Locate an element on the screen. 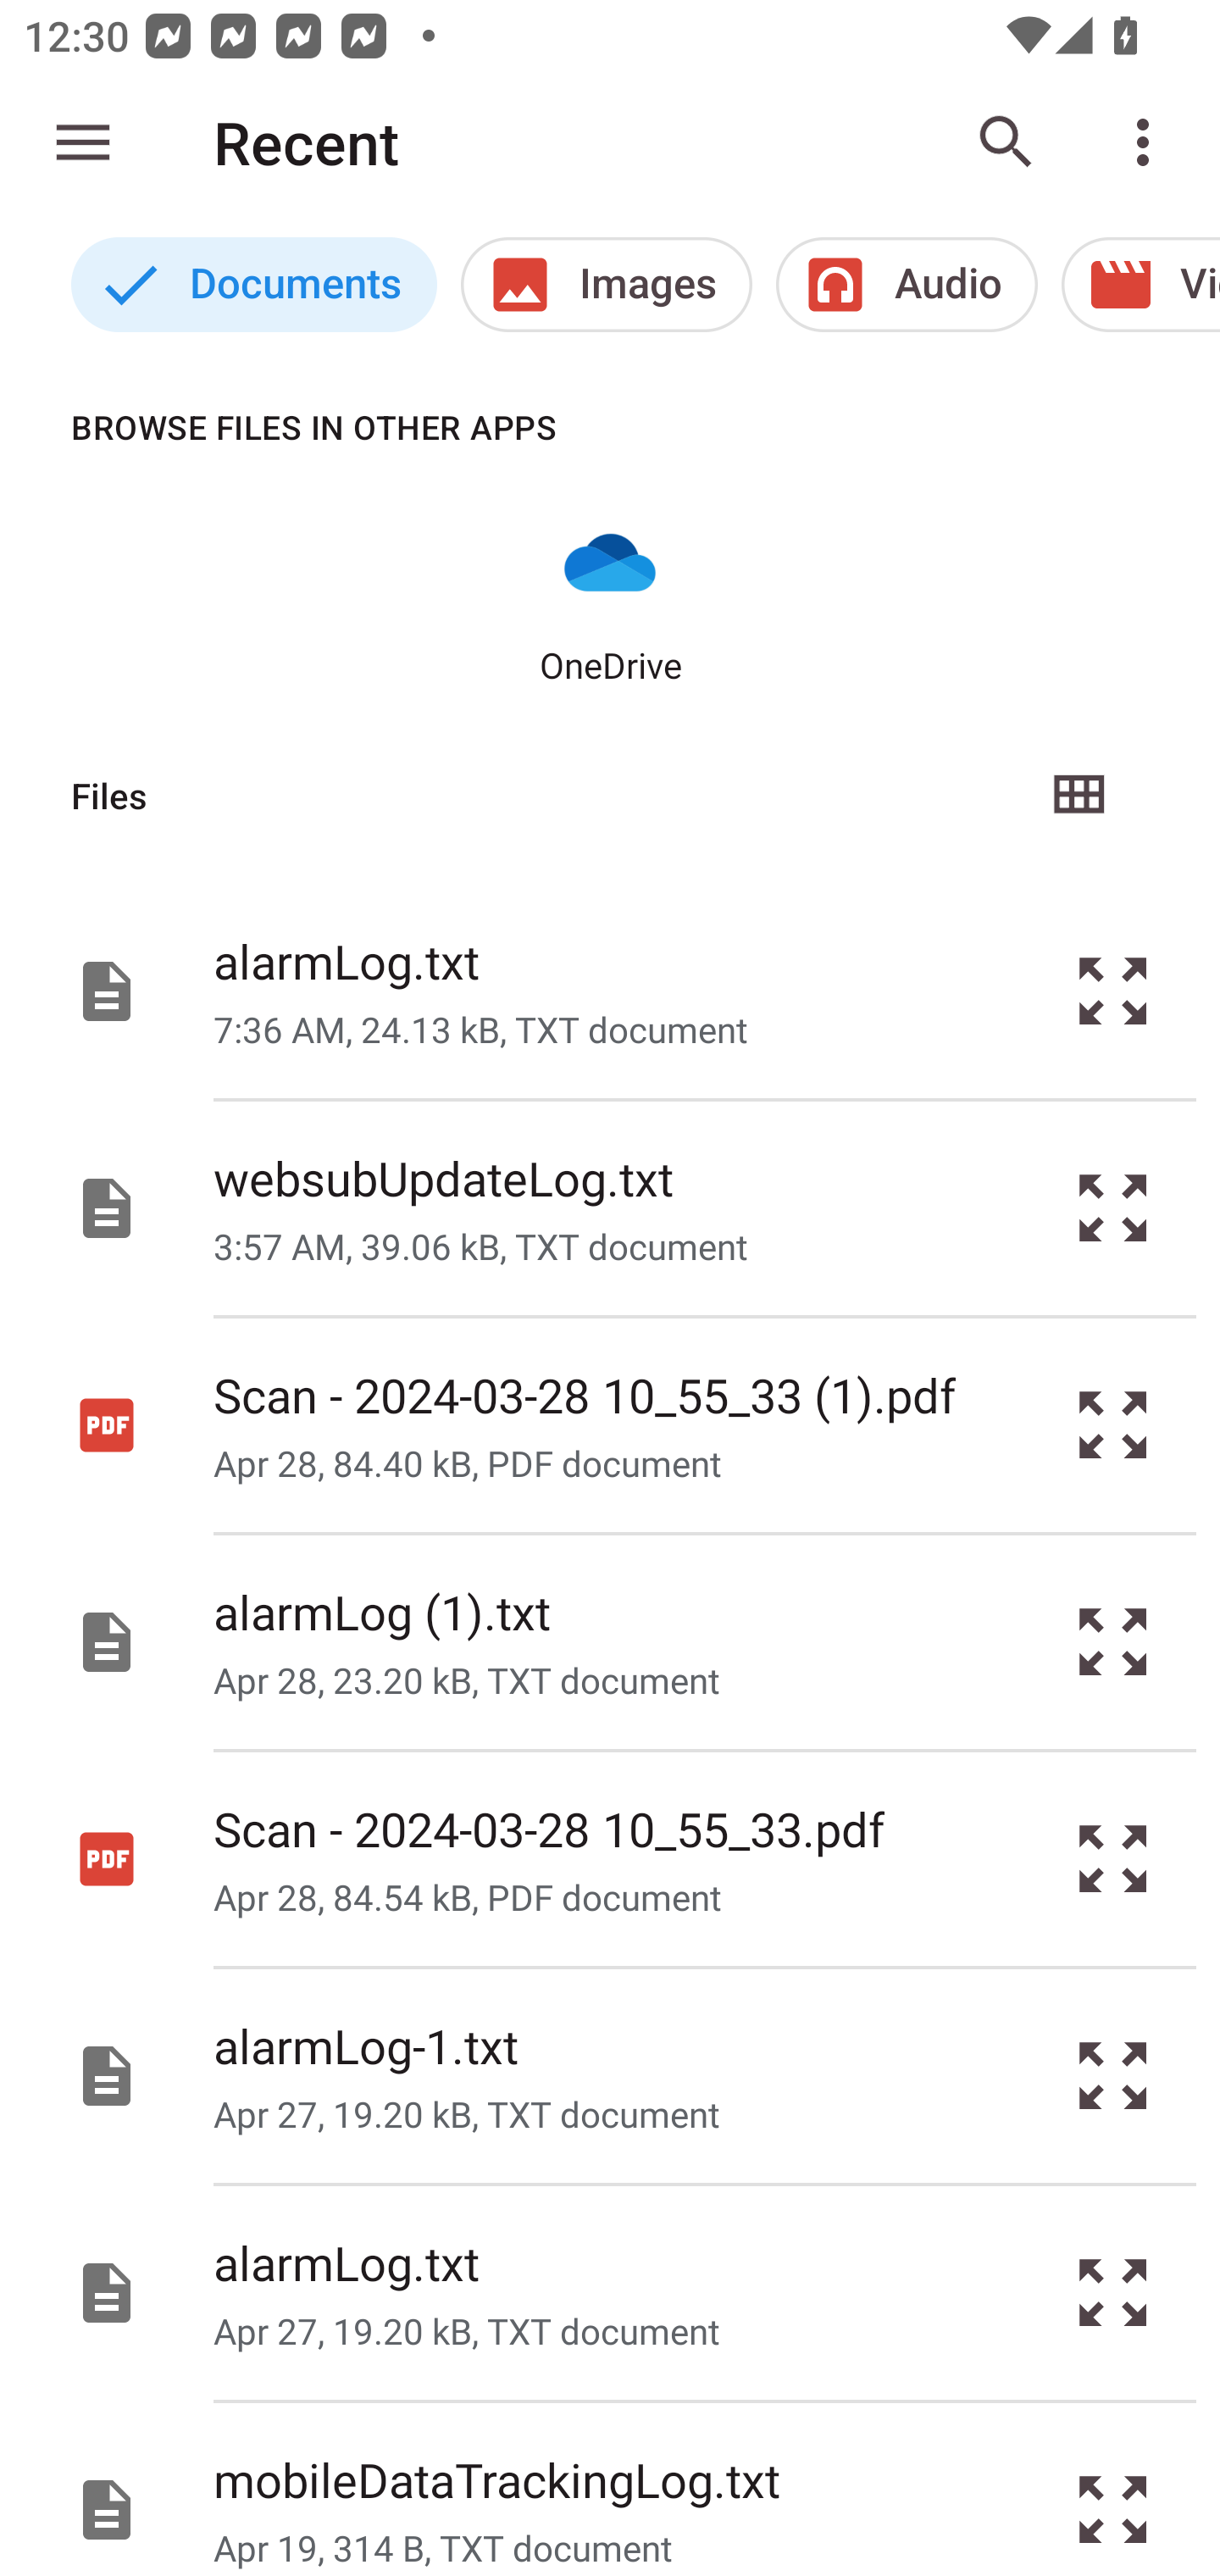  OneDrive is located at coordinates (610, 601).